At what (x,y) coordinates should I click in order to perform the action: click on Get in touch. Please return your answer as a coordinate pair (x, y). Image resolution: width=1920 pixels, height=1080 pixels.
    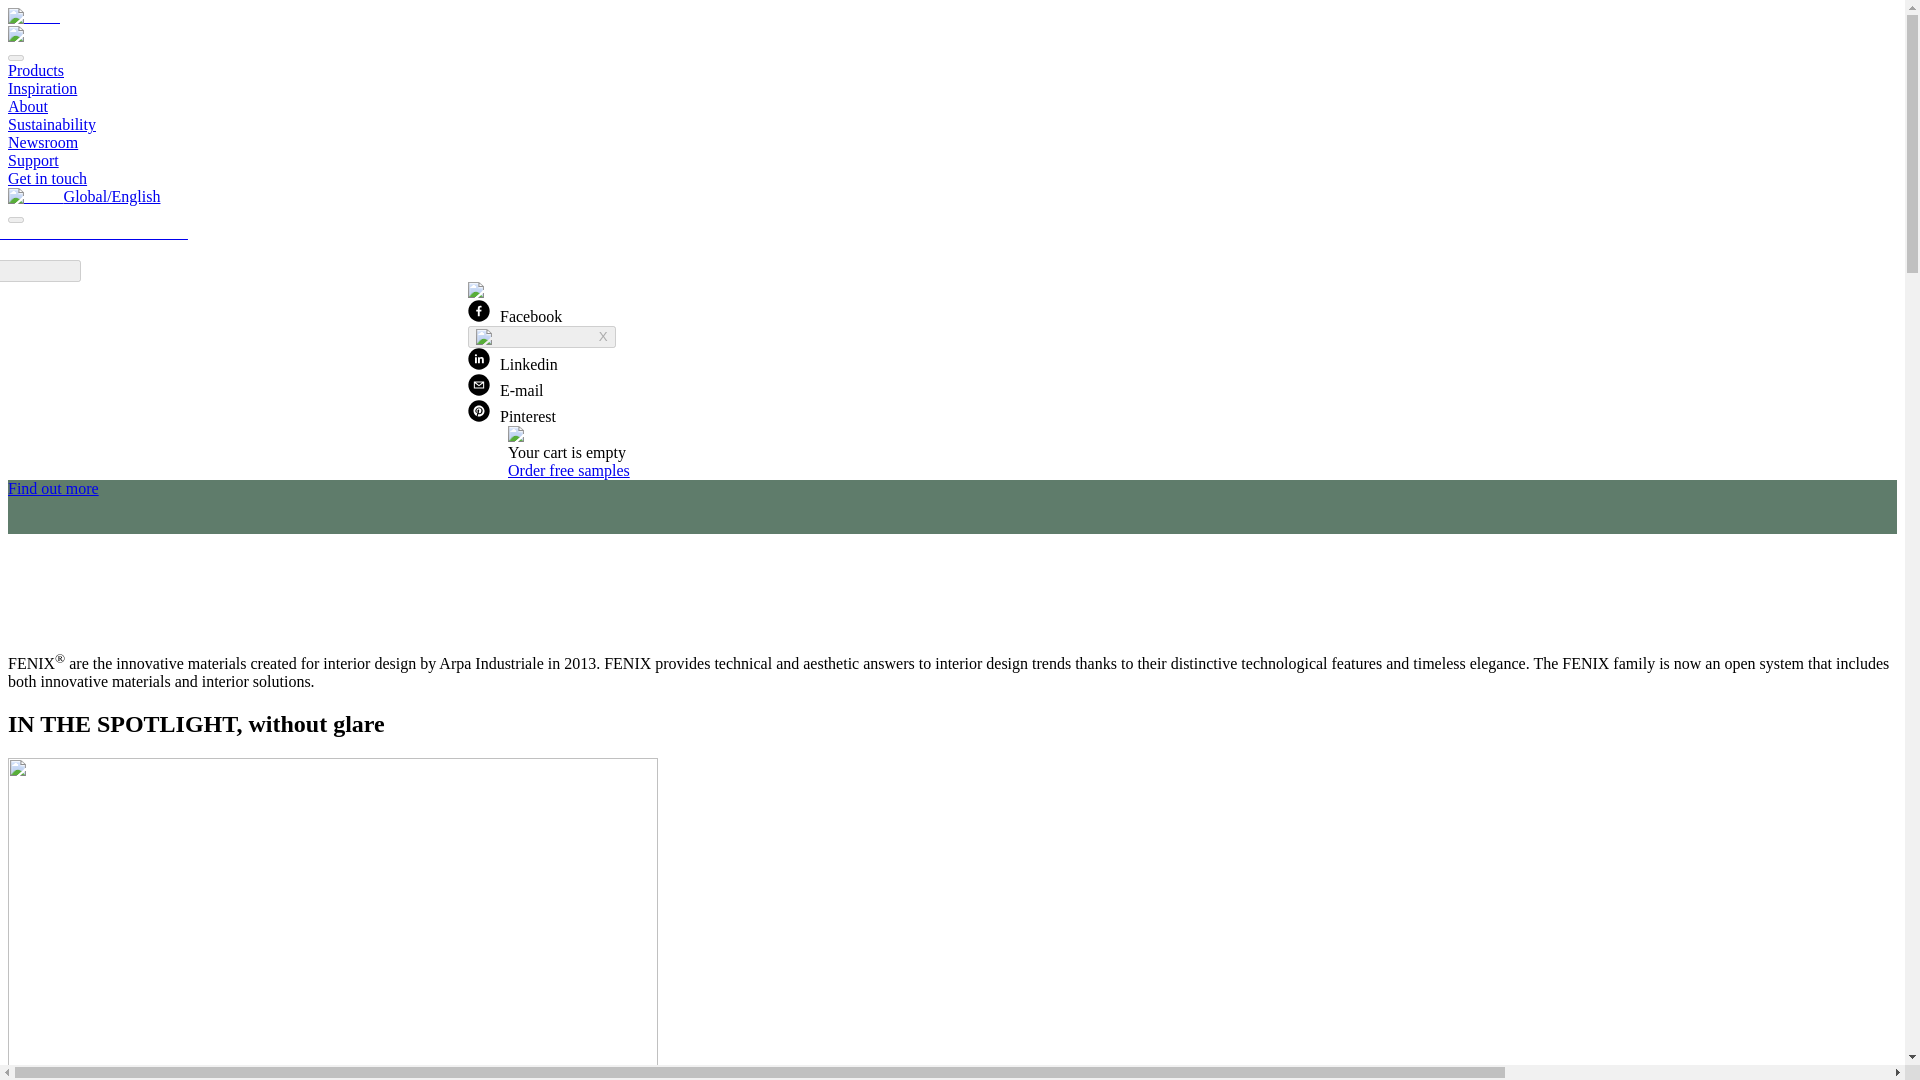
    Looking at the image, I should click on (46, 178).